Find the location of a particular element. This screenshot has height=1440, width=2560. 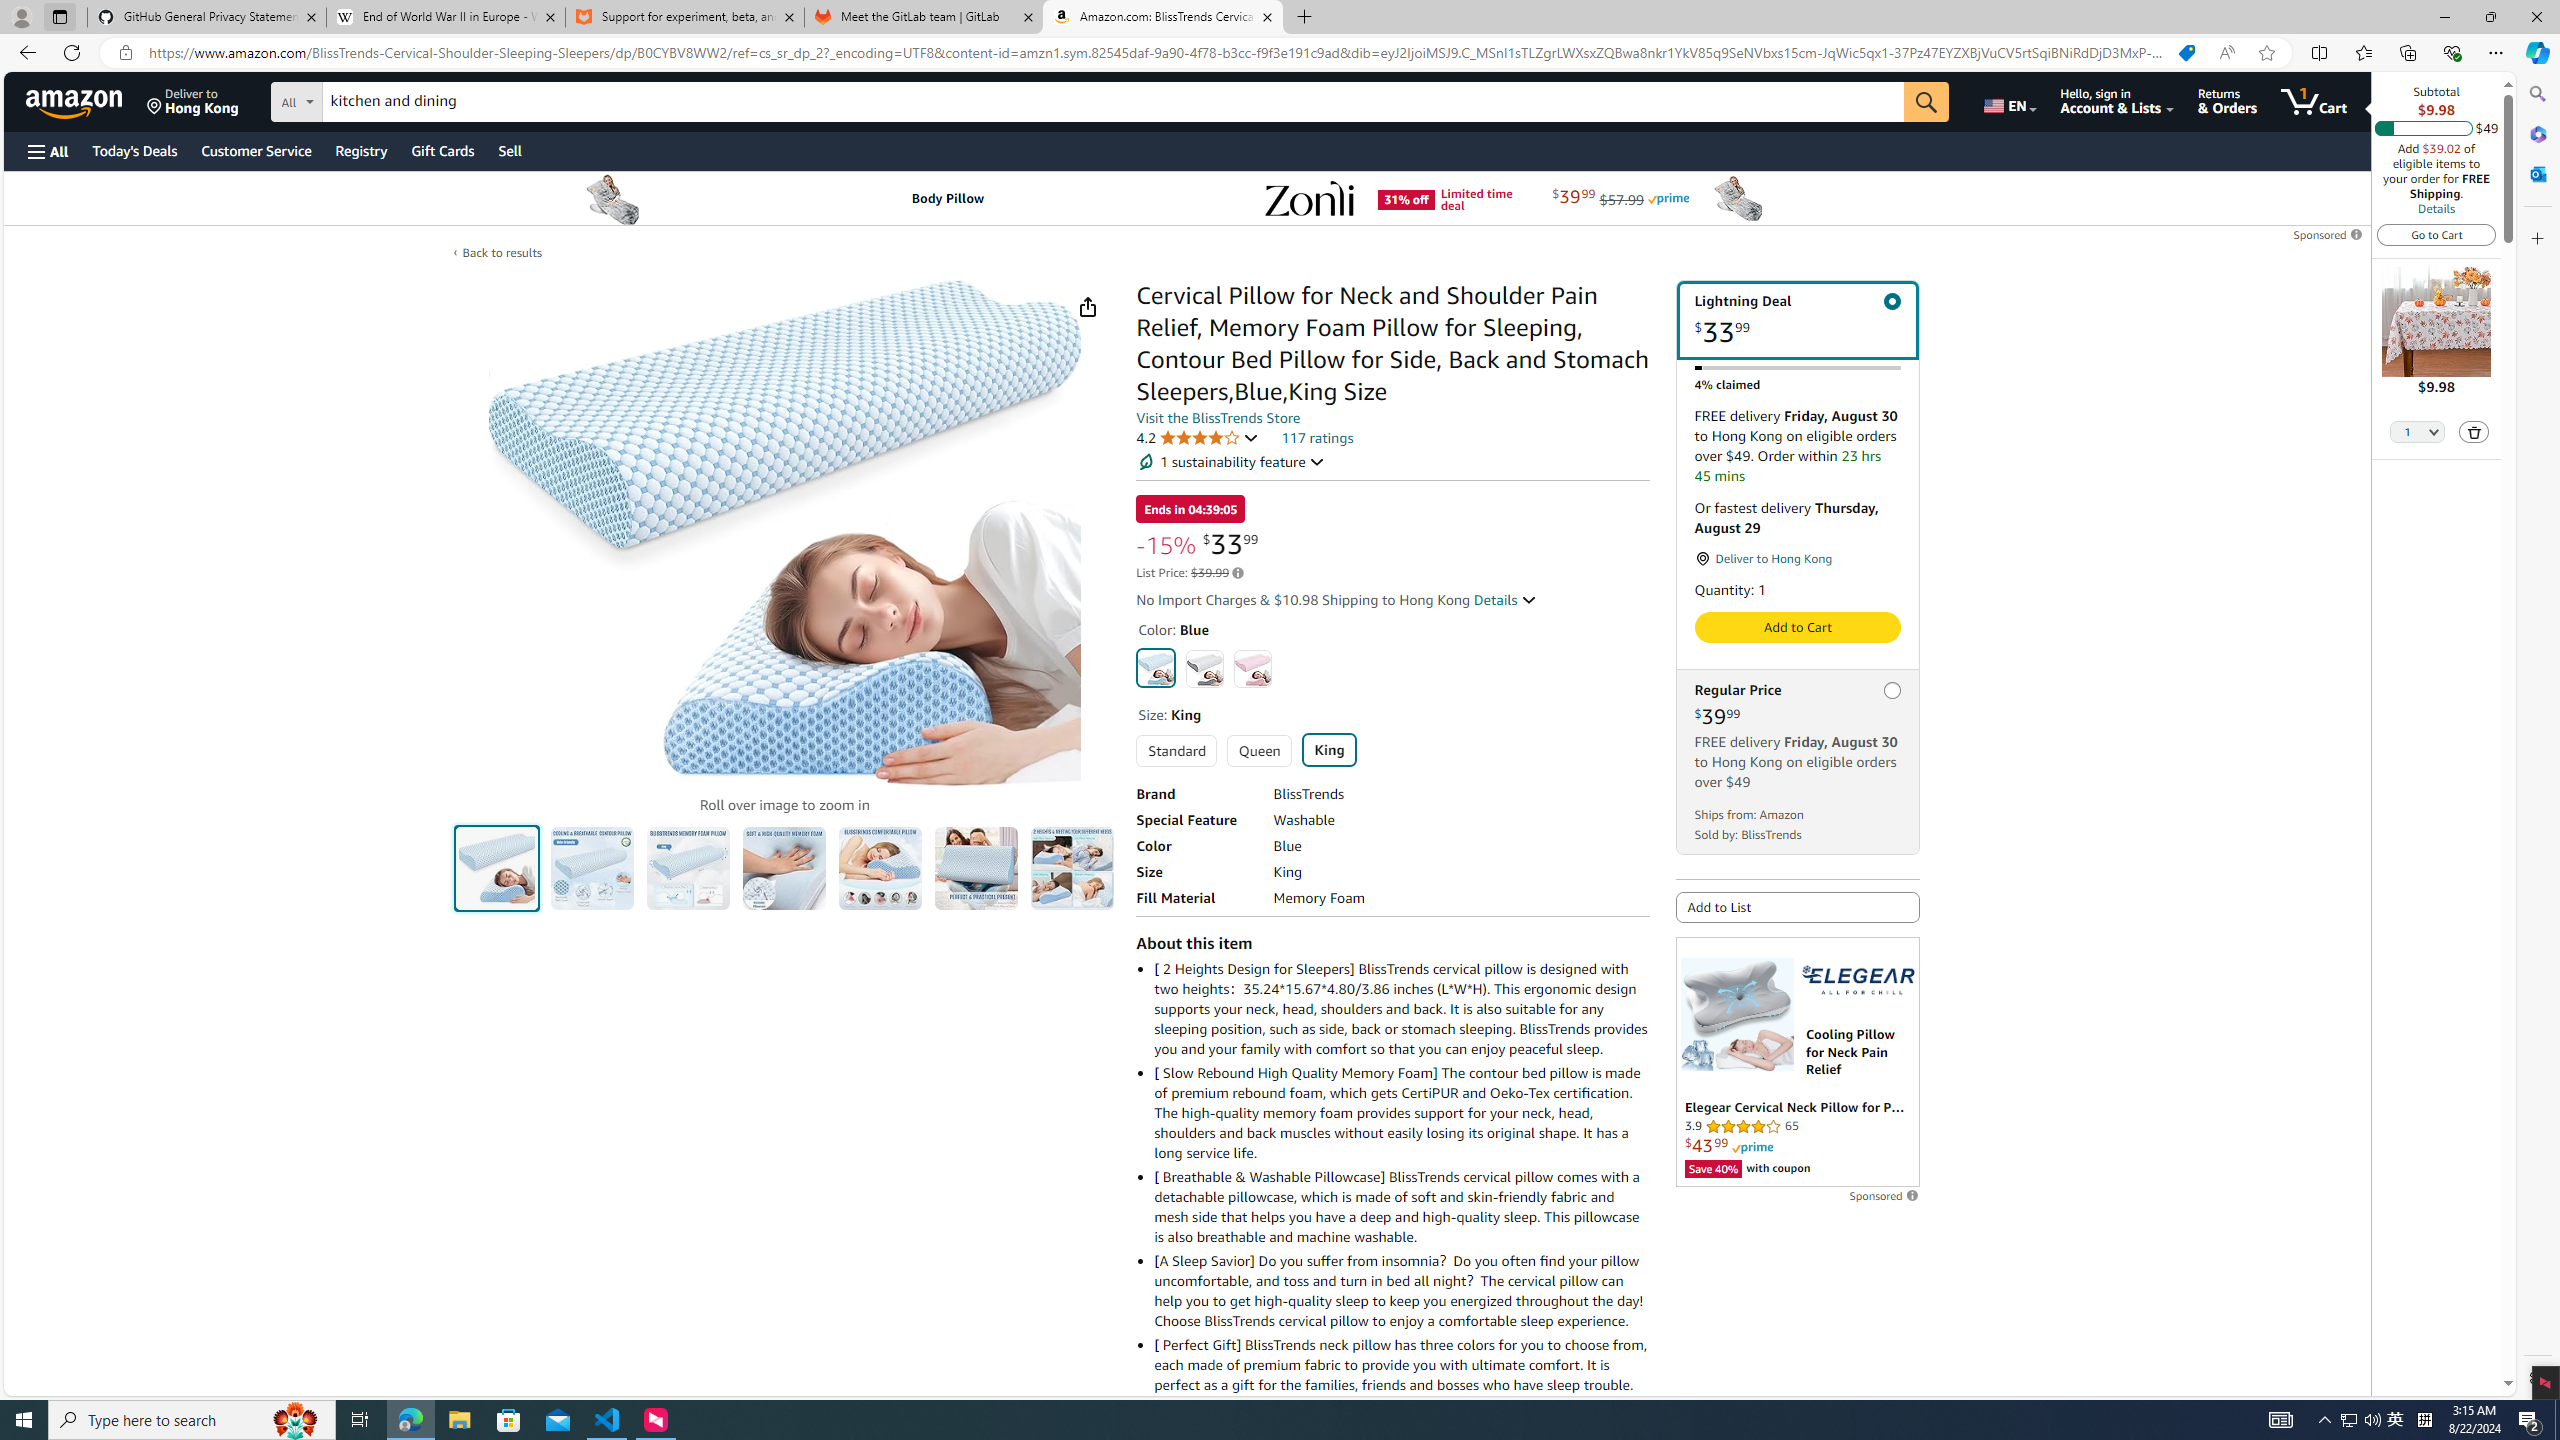

Returns & Orders is located at coordinates (2226, 101).